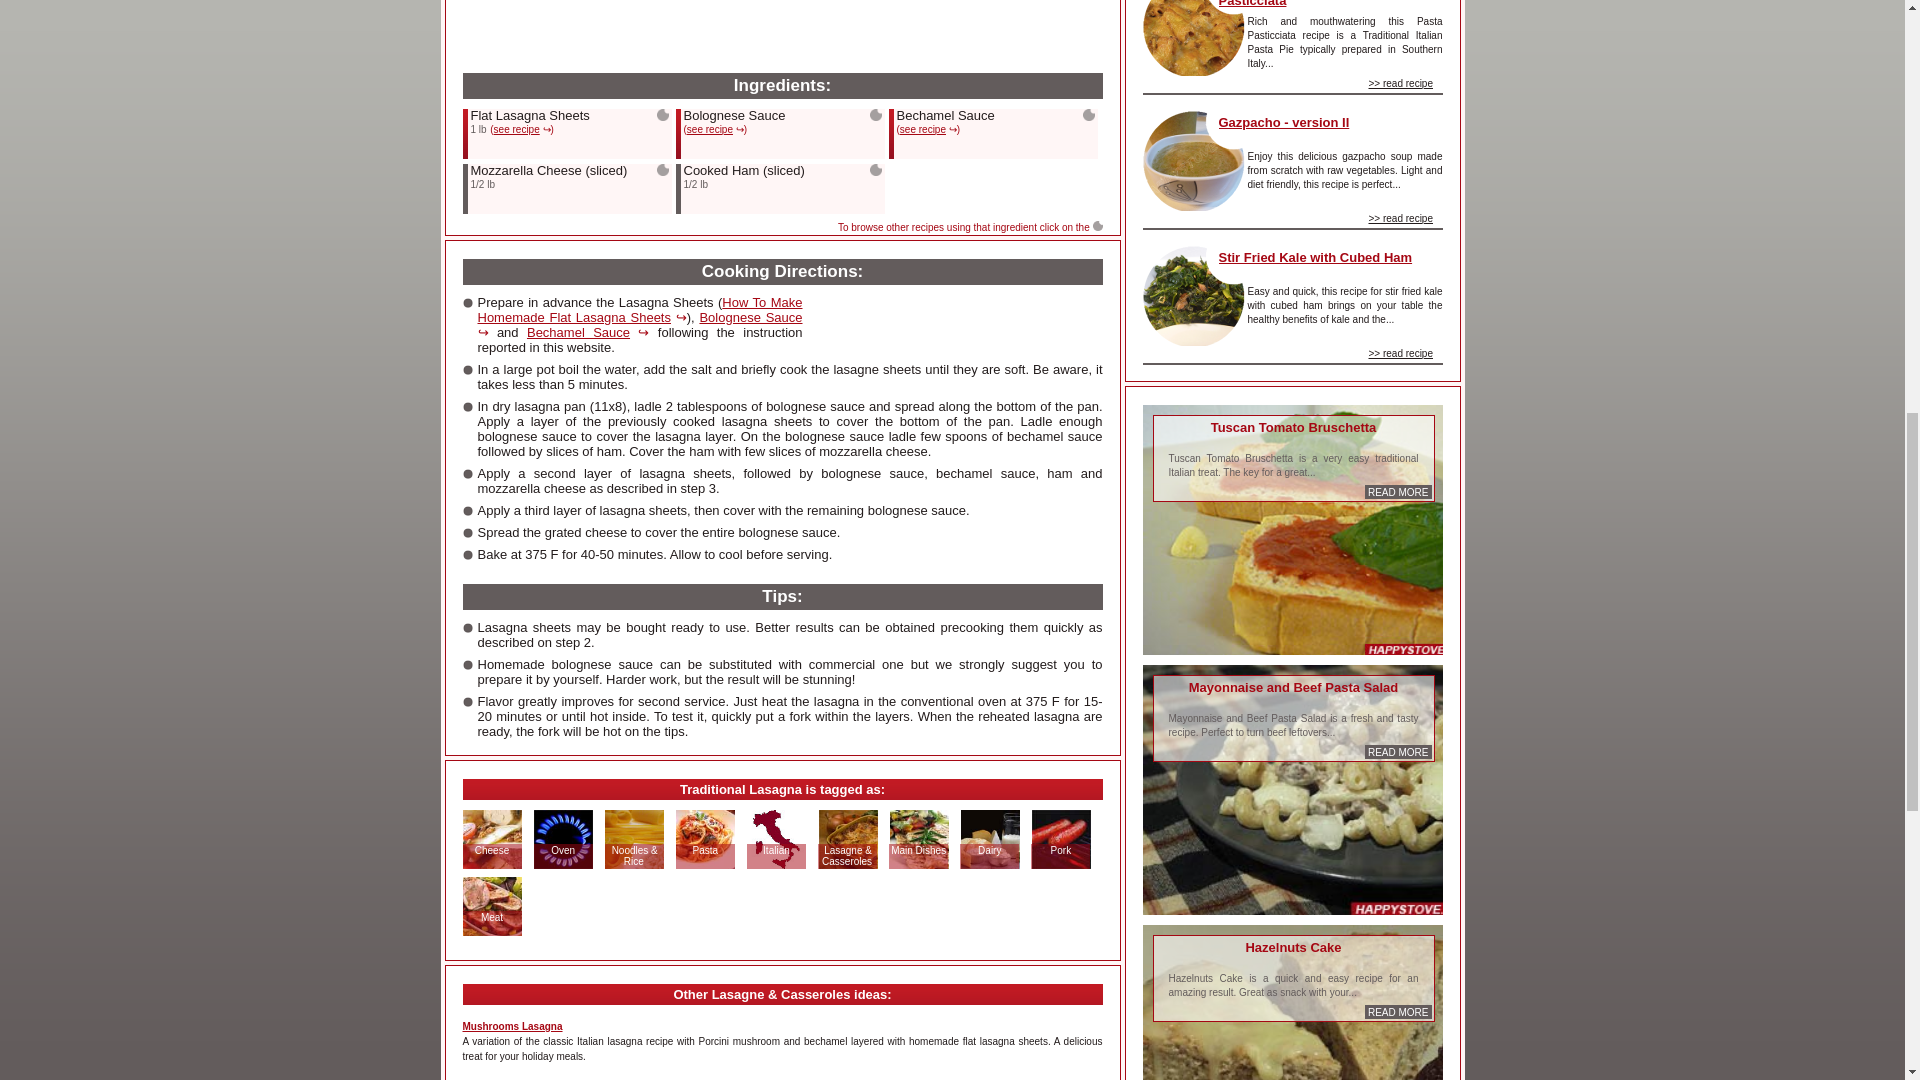 This screenshot has height=1080, width=1920. What do you see at coordinates (928, 128) in the screenshot?
I see `Recipe for Bechamel Sauce` at bounding box center [928, 128].